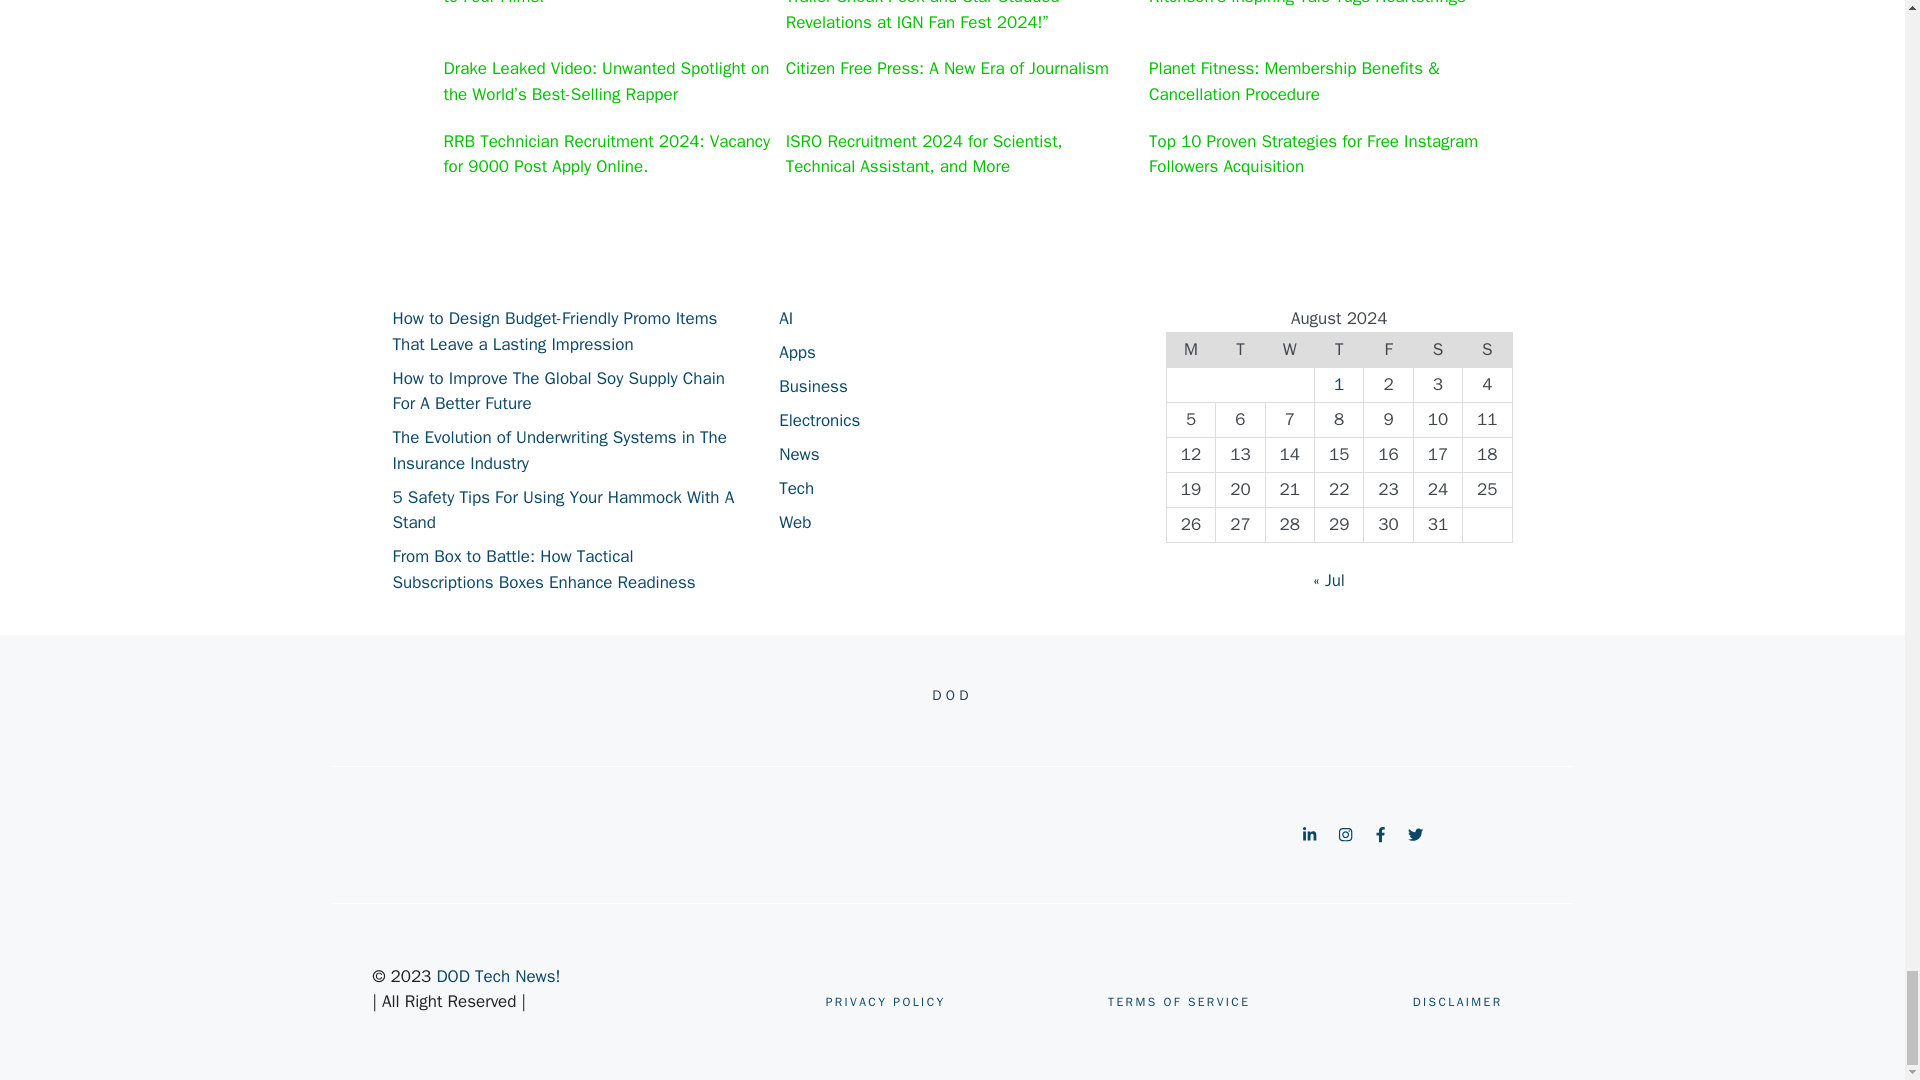 This screenshot has height=1080, width=1920. I want to click on Friday, so click(1388, 349).